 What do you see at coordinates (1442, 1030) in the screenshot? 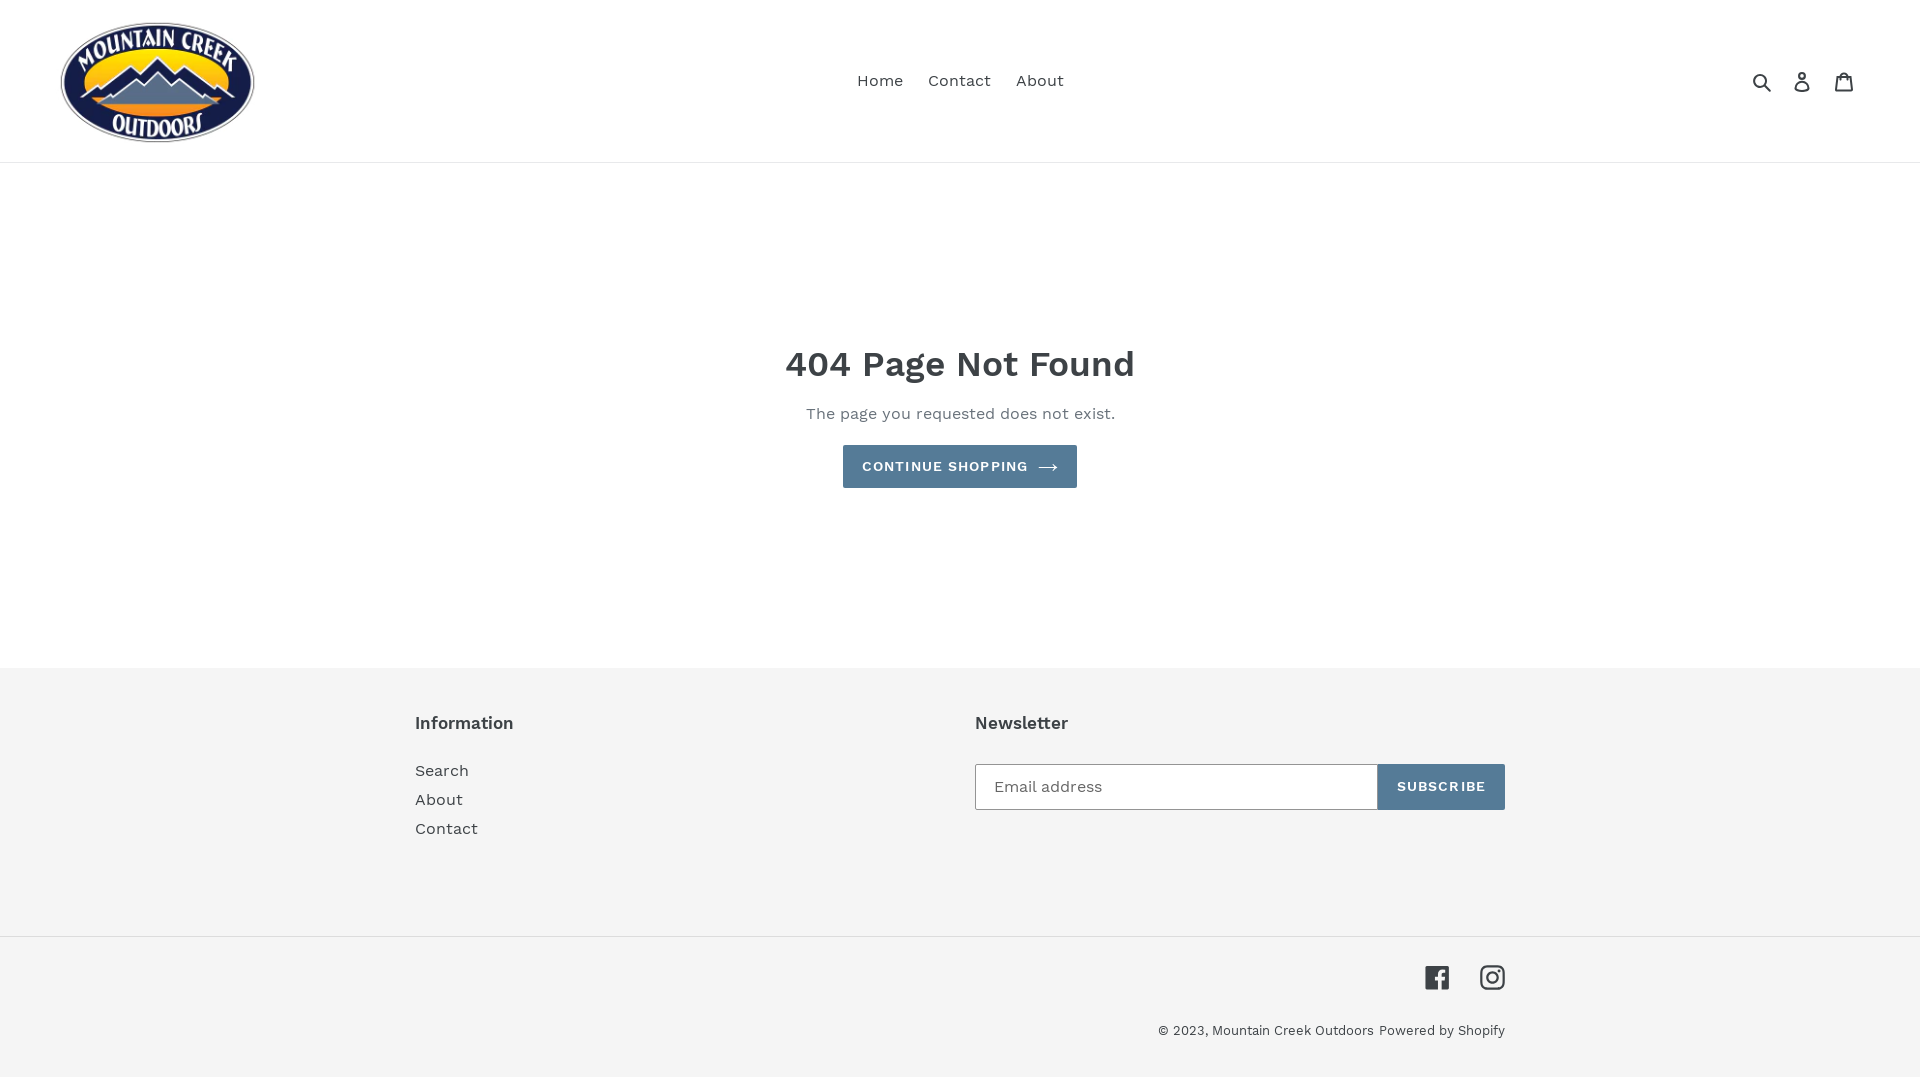
I see `Powered by Shopify` at bounding box center [1442, 1030].